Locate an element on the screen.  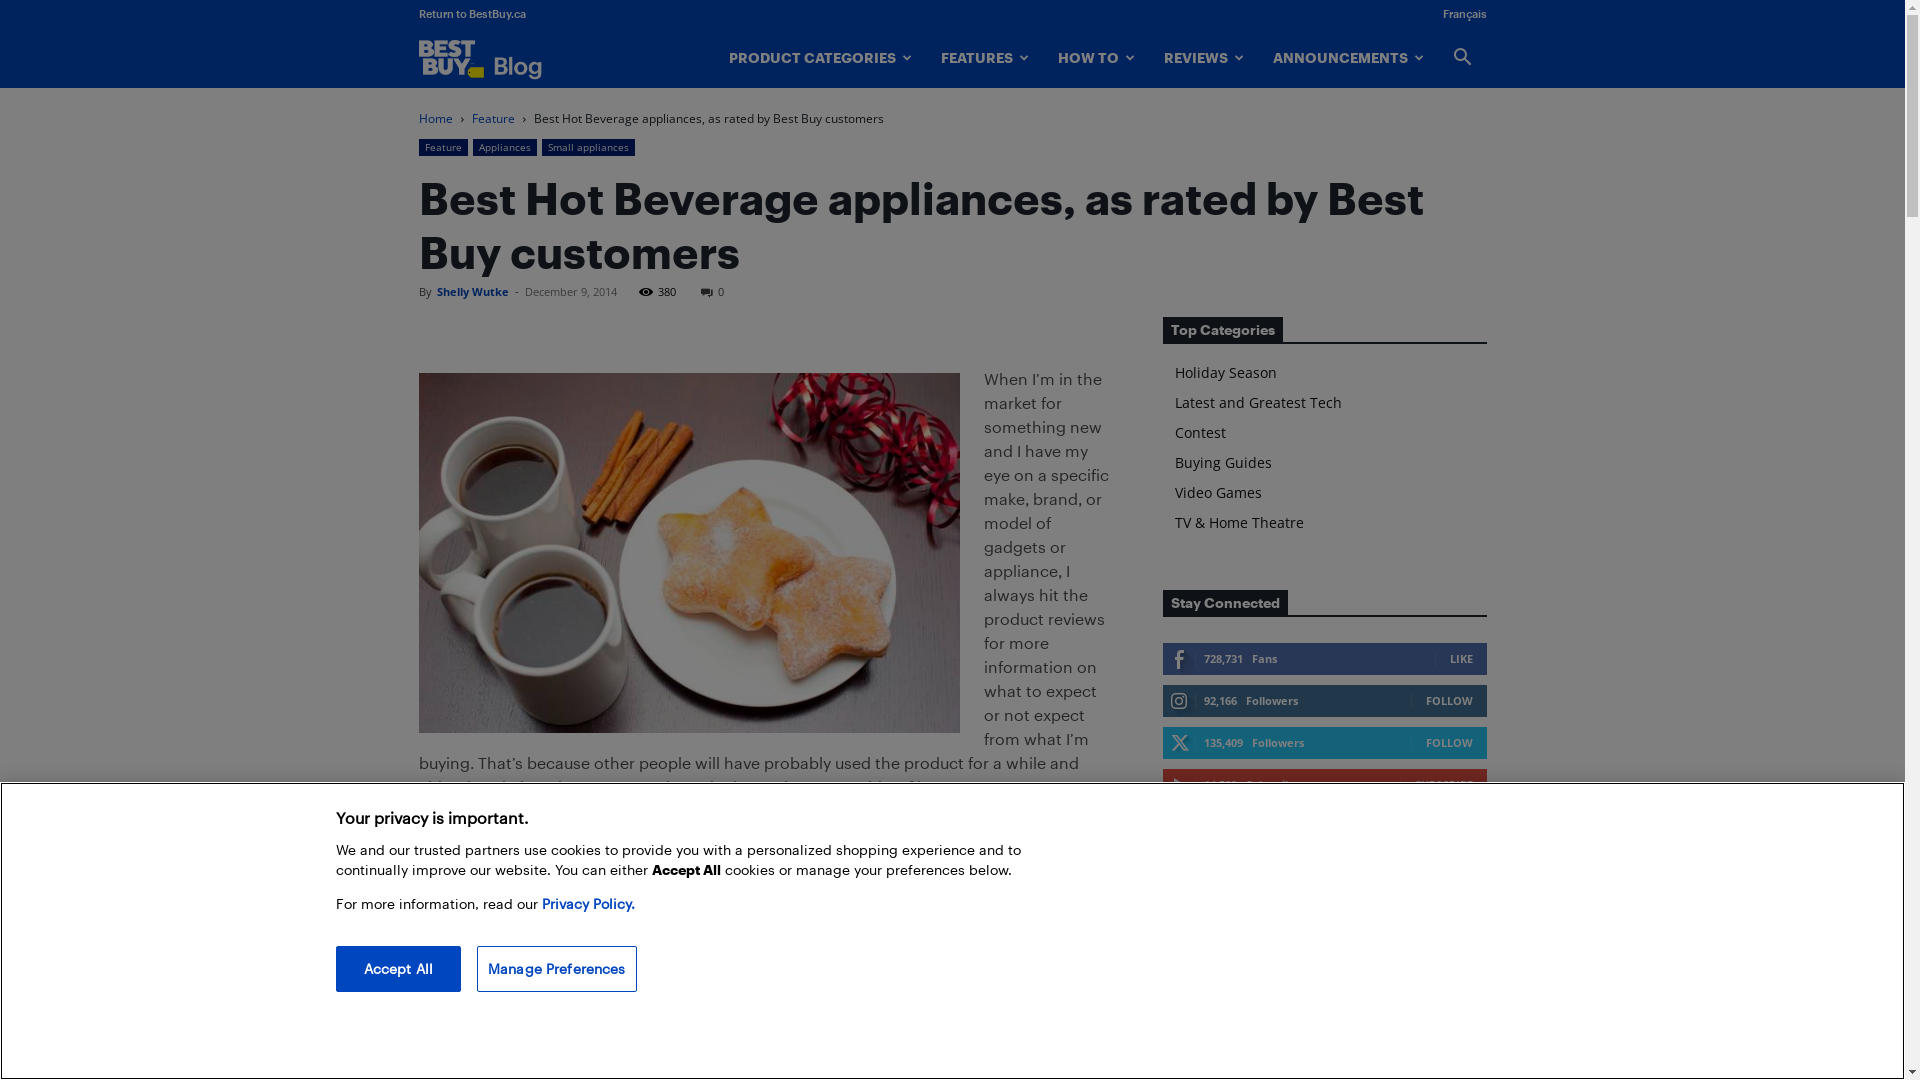
Best Buy Blog is located at coordinates (510, 58).